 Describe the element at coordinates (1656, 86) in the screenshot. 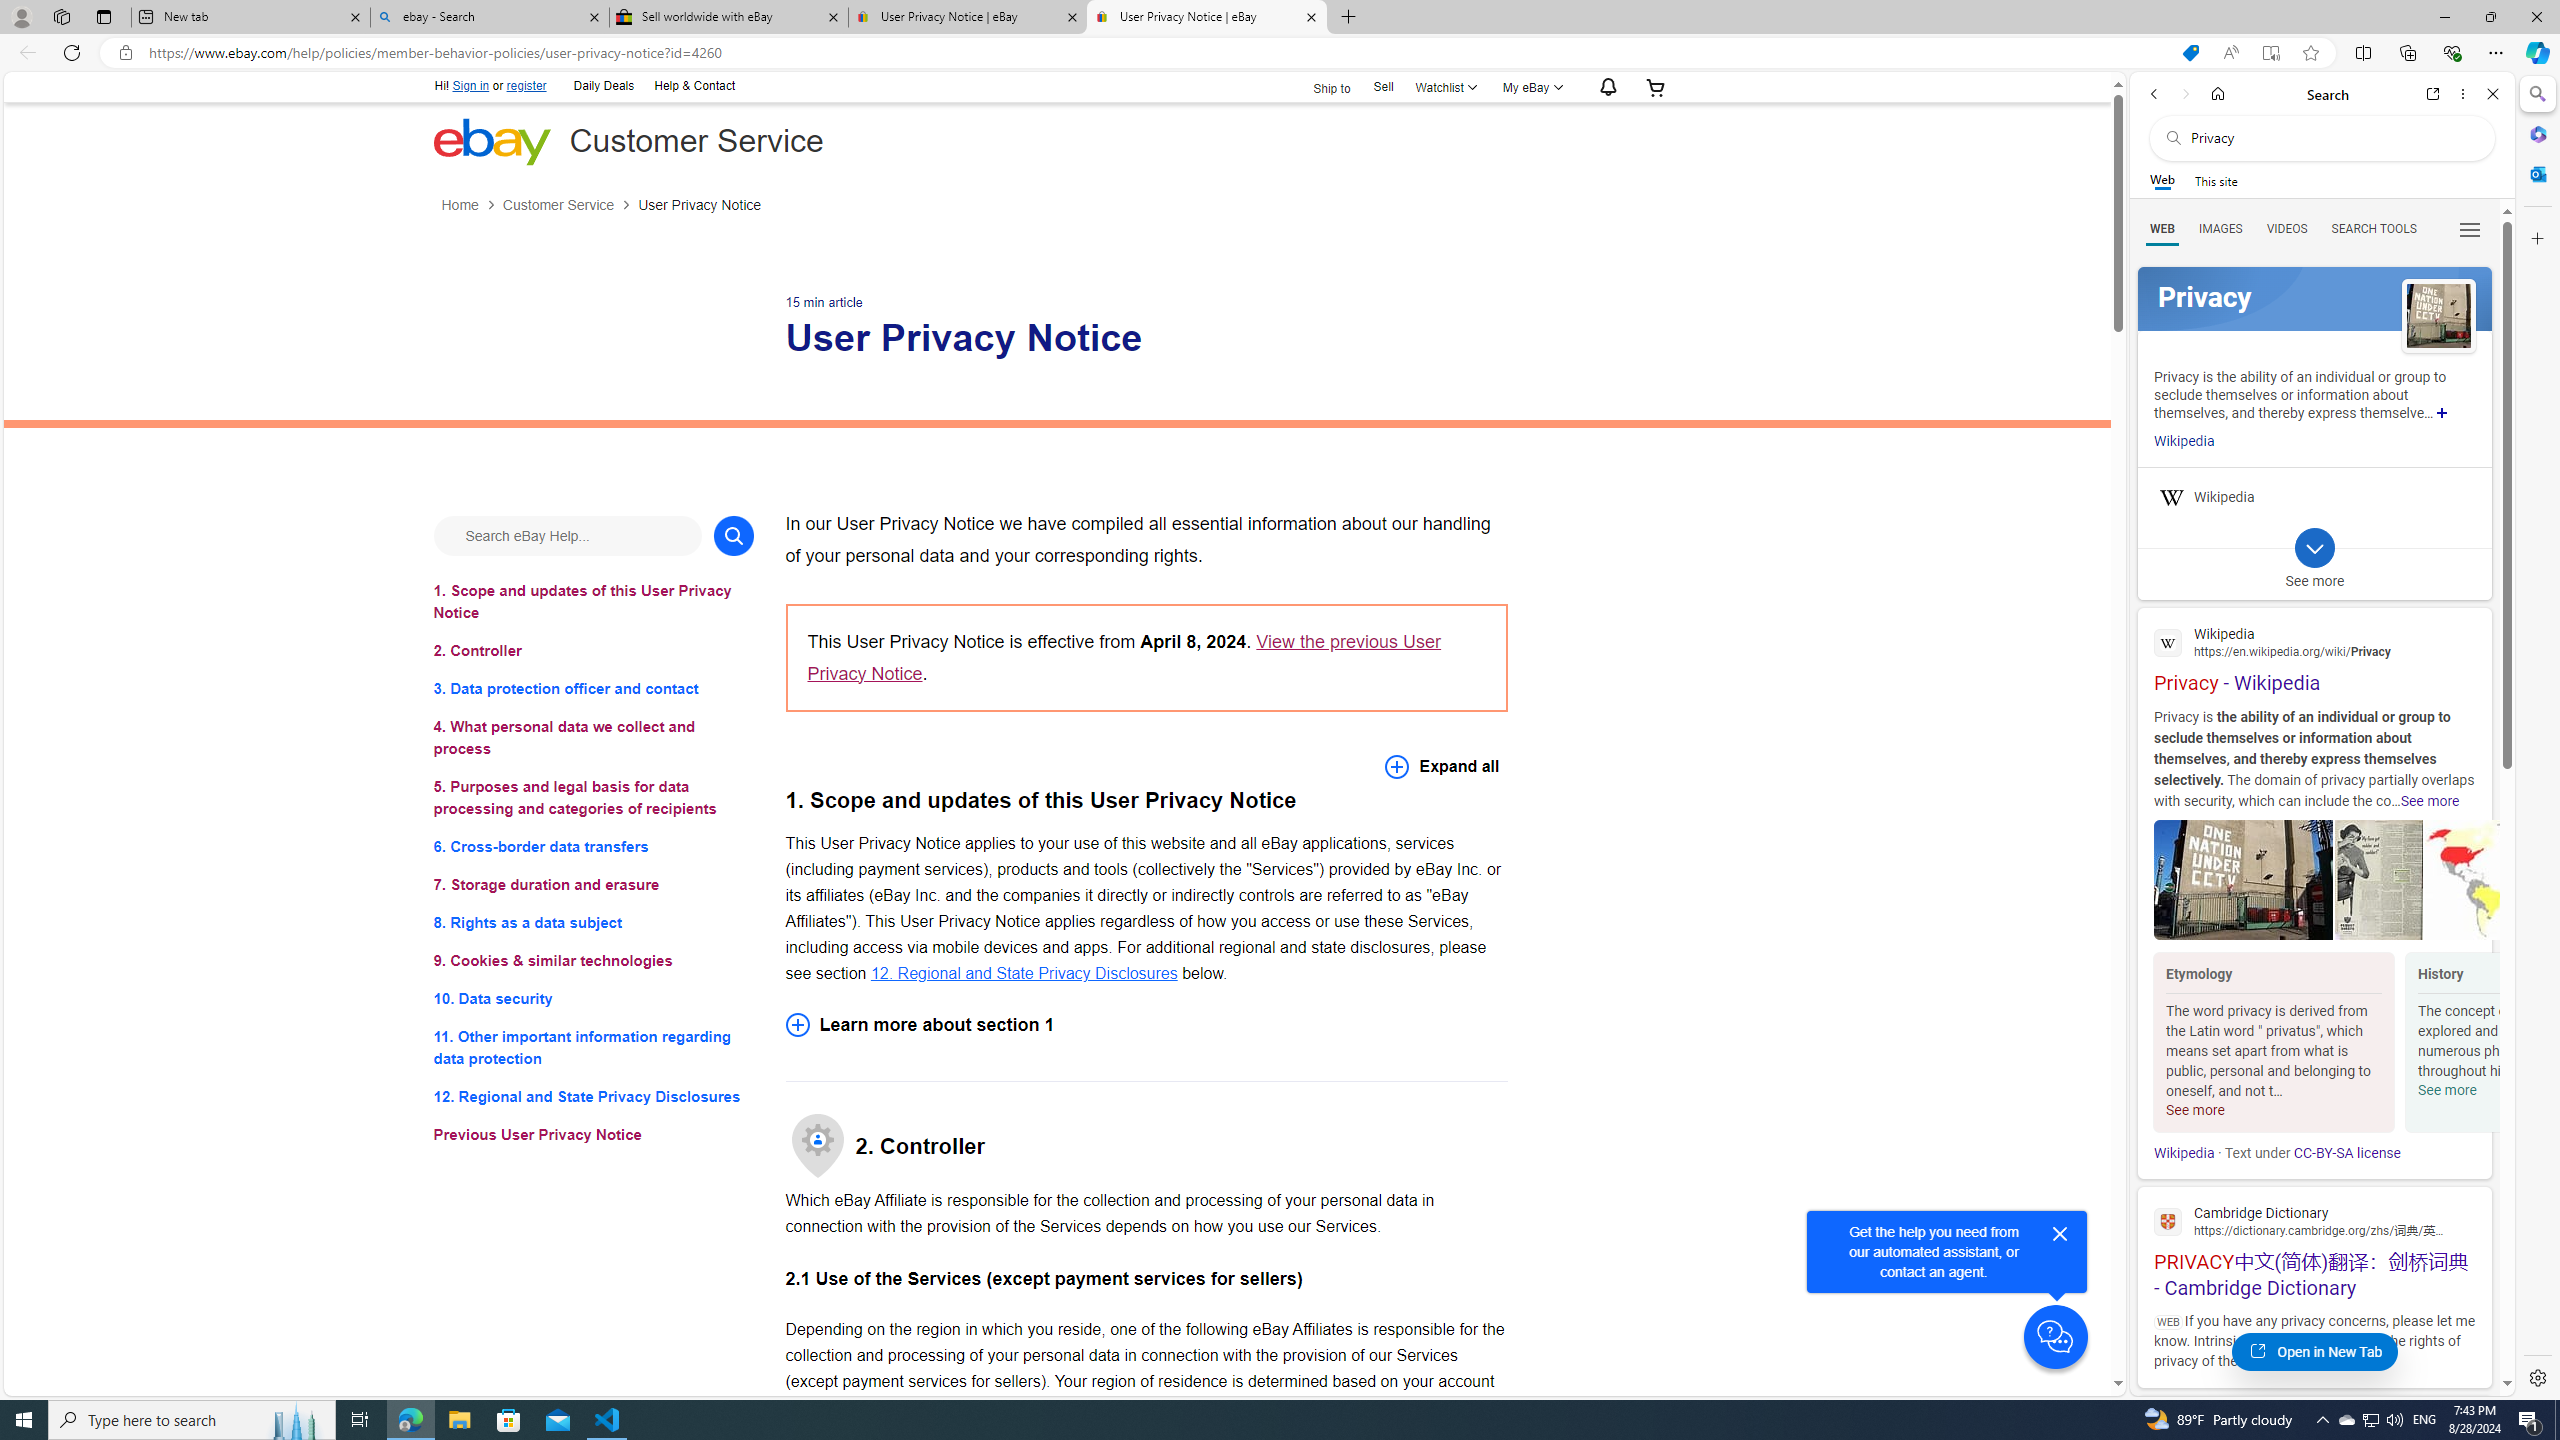

I see `Your shopping cart` at that location.